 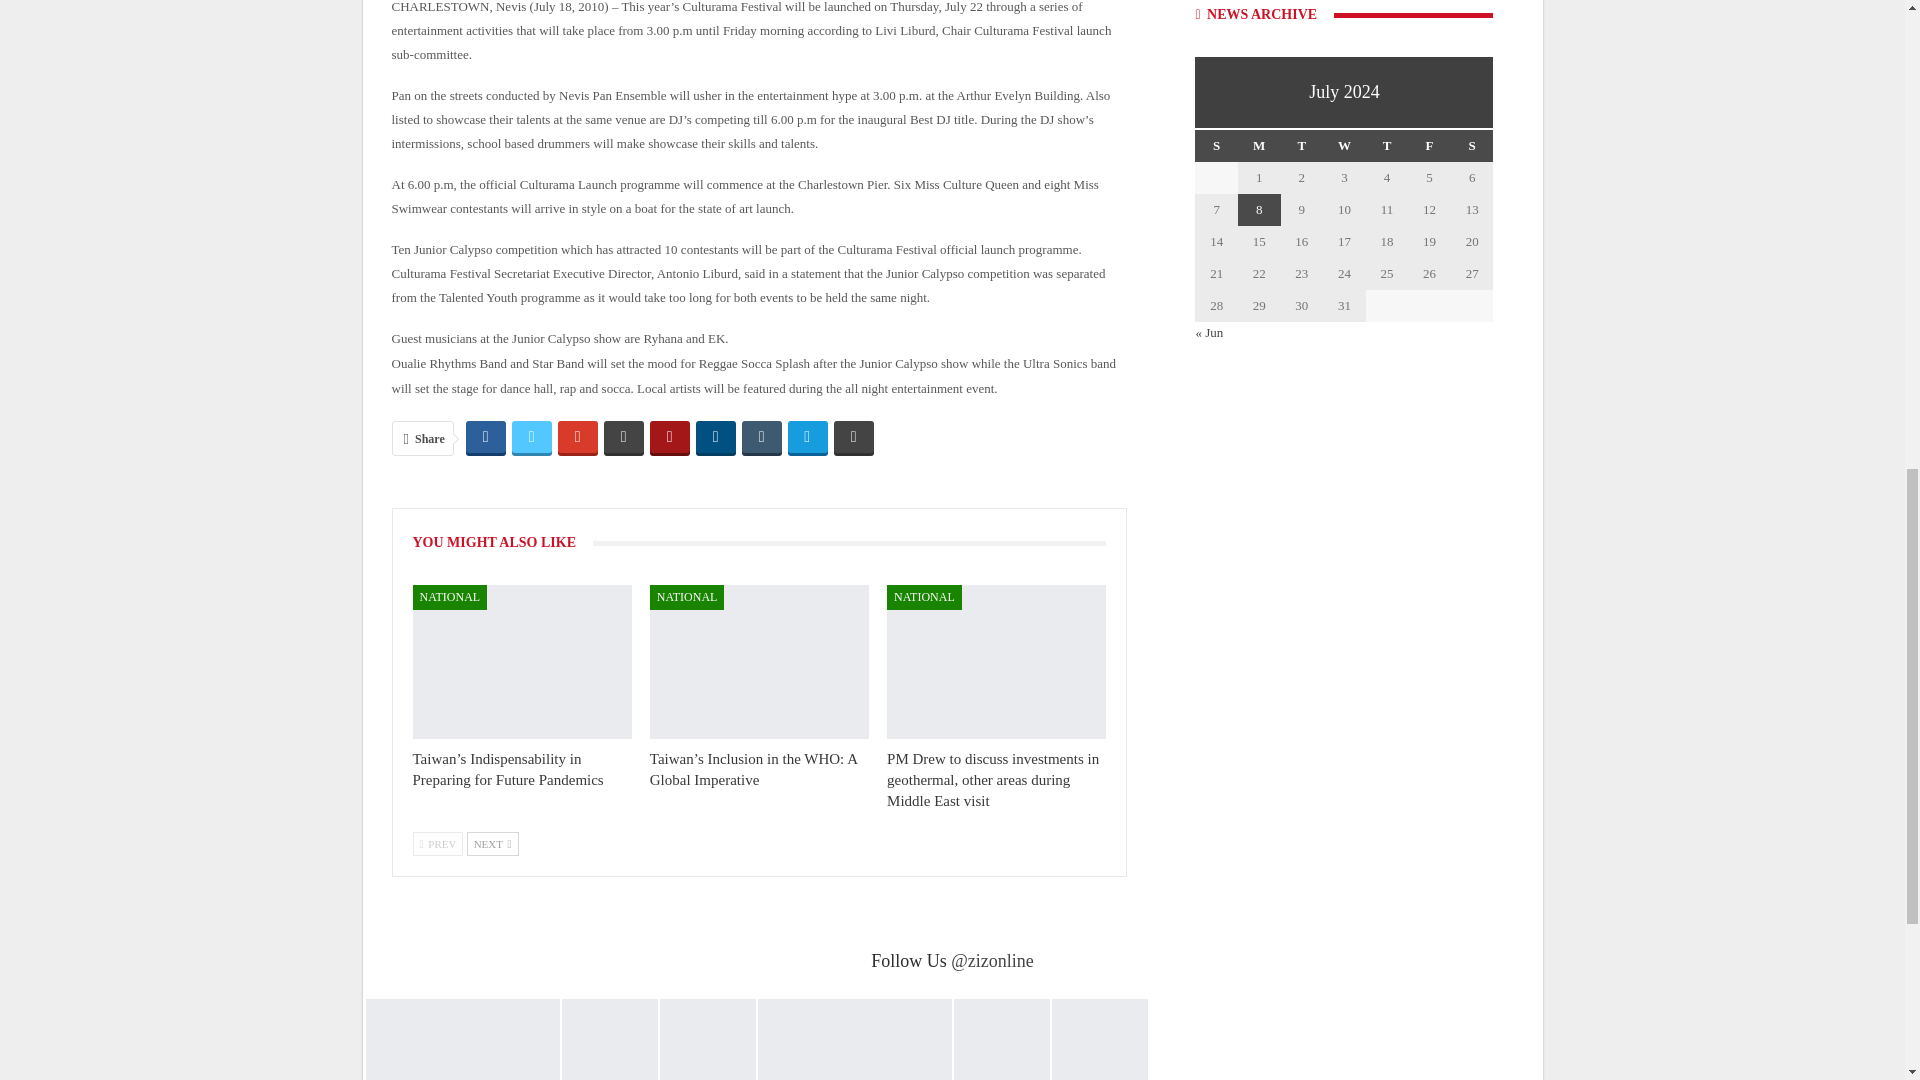 I want to click on Sunday, so click(x=1216, y=146).